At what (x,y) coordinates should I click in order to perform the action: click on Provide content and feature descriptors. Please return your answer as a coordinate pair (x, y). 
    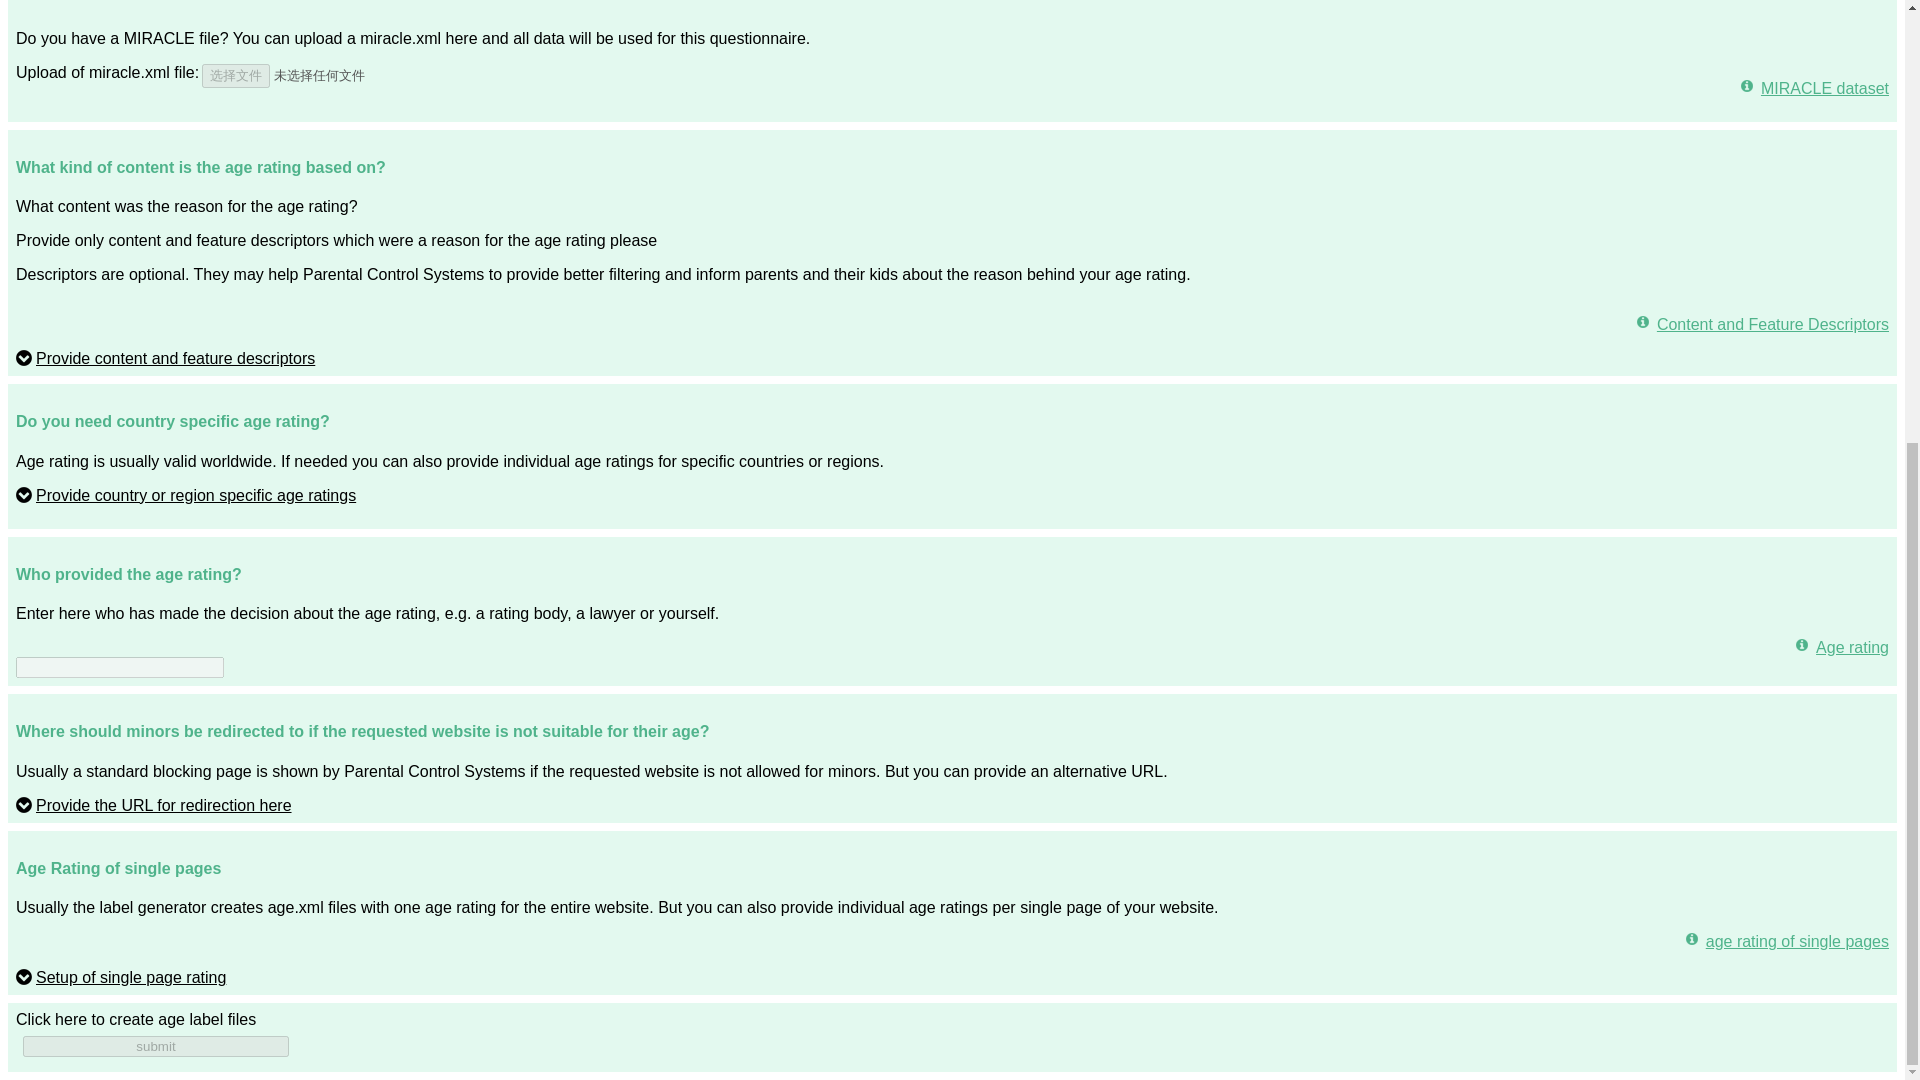
    Looking at the image, I should click on (164, 358).